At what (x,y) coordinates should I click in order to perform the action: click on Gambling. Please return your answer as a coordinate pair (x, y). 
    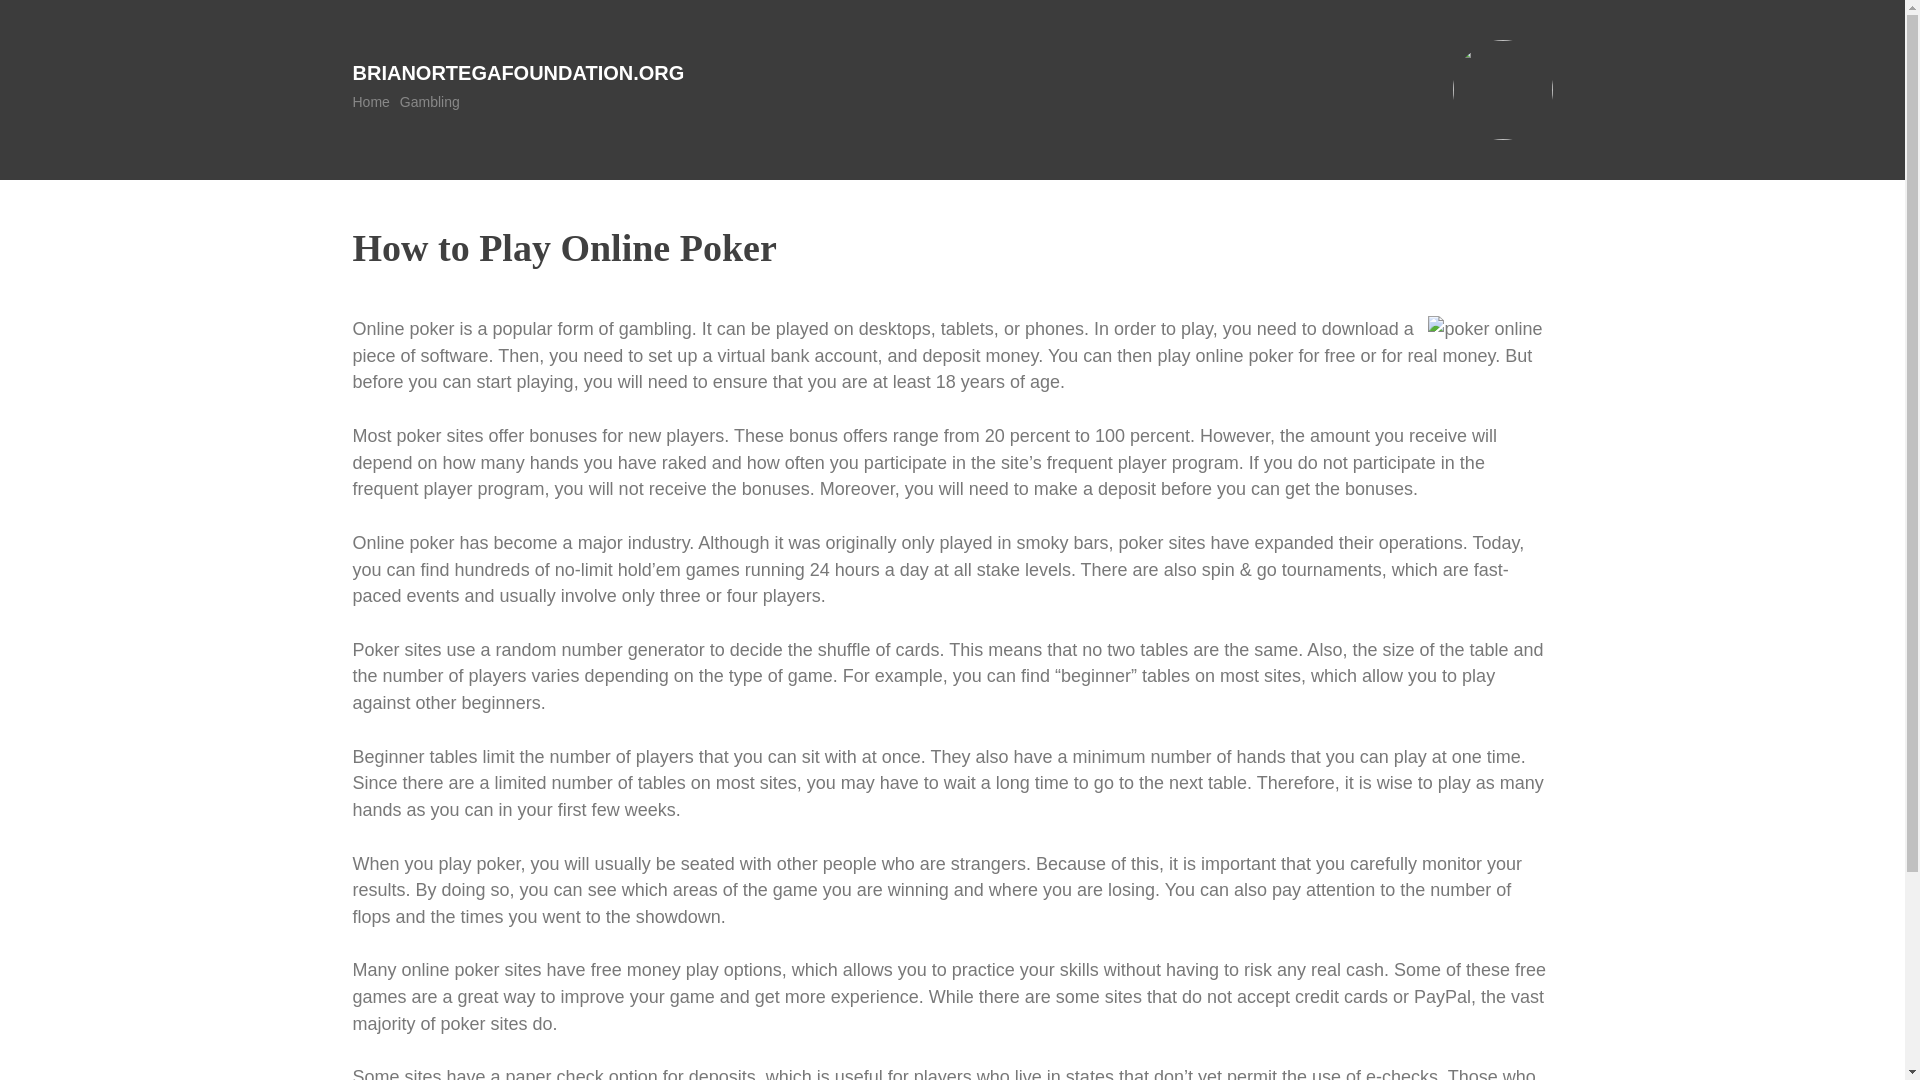
    Looking at the image, I should click on (430, 102).